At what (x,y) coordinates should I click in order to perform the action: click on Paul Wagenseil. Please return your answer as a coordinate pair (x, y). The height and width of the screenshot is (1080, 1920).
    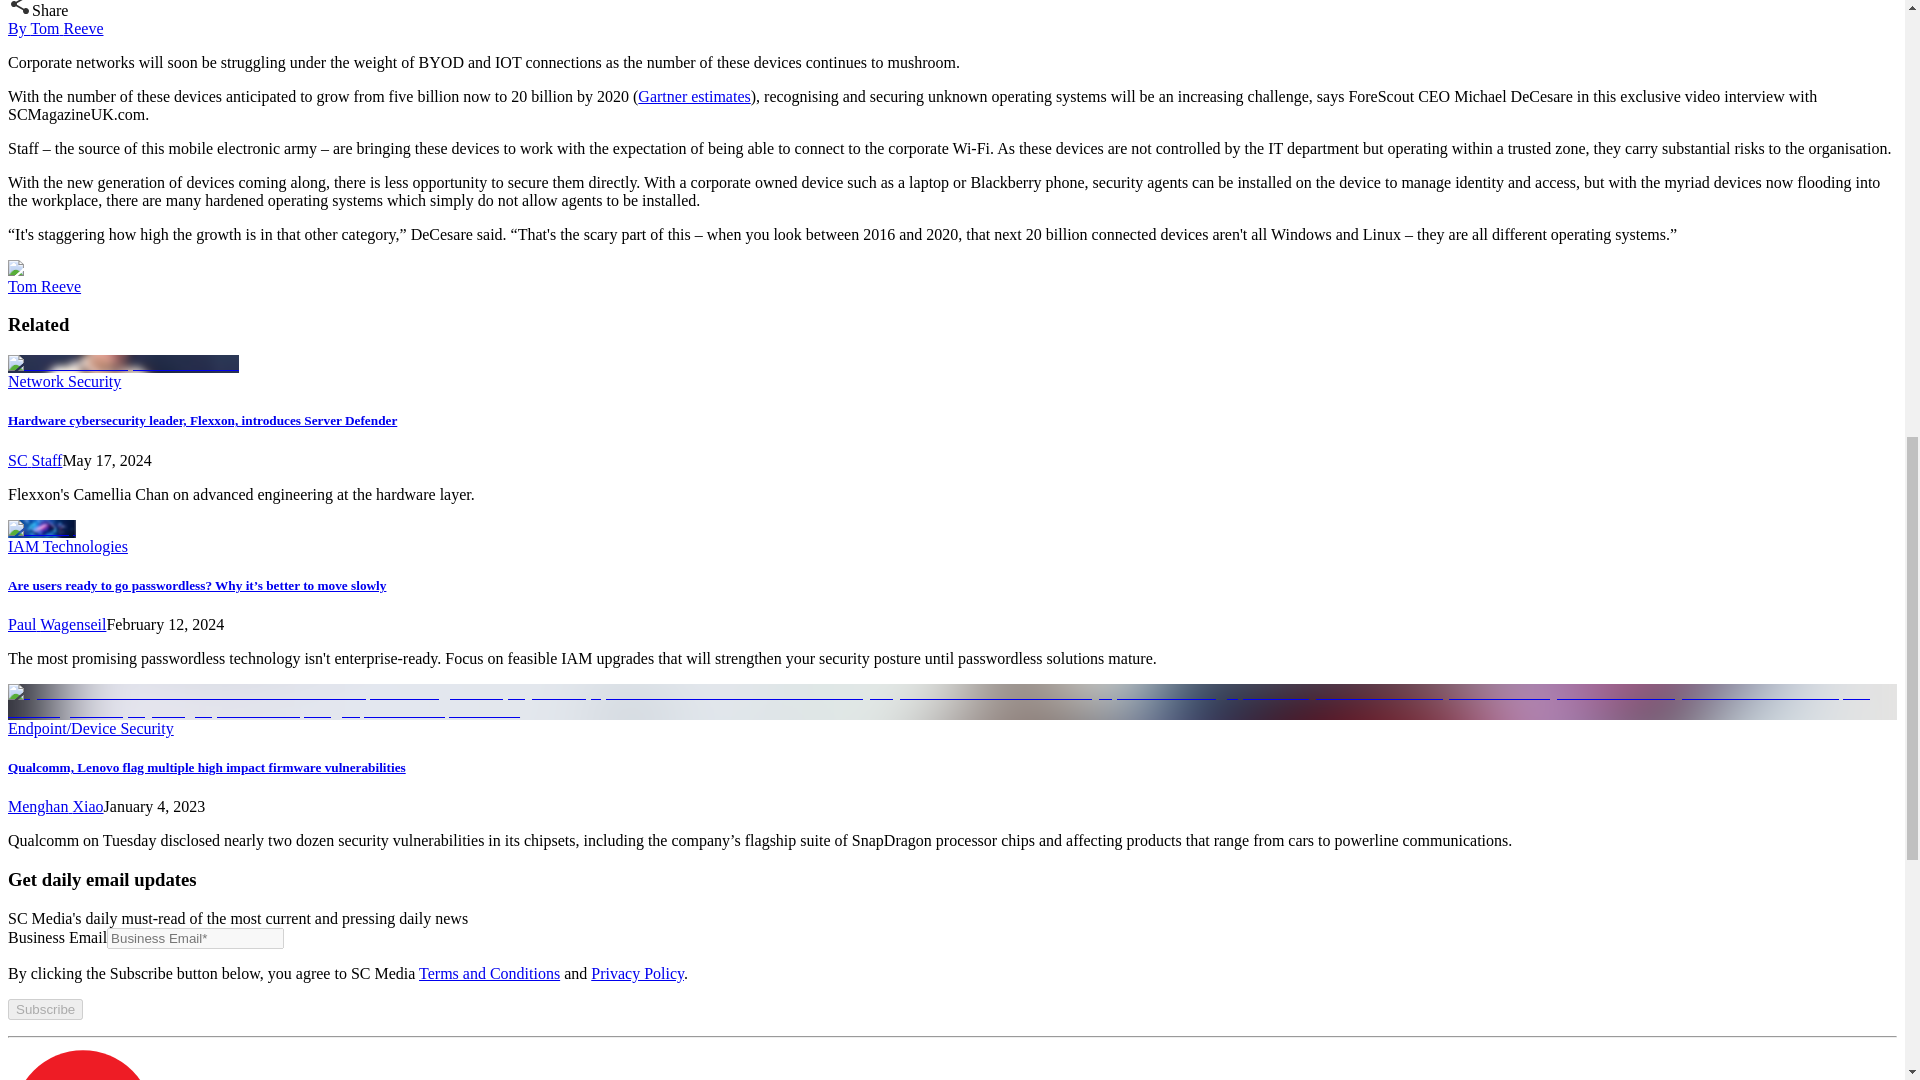
    Looking at the image, I should click on (56, 624).